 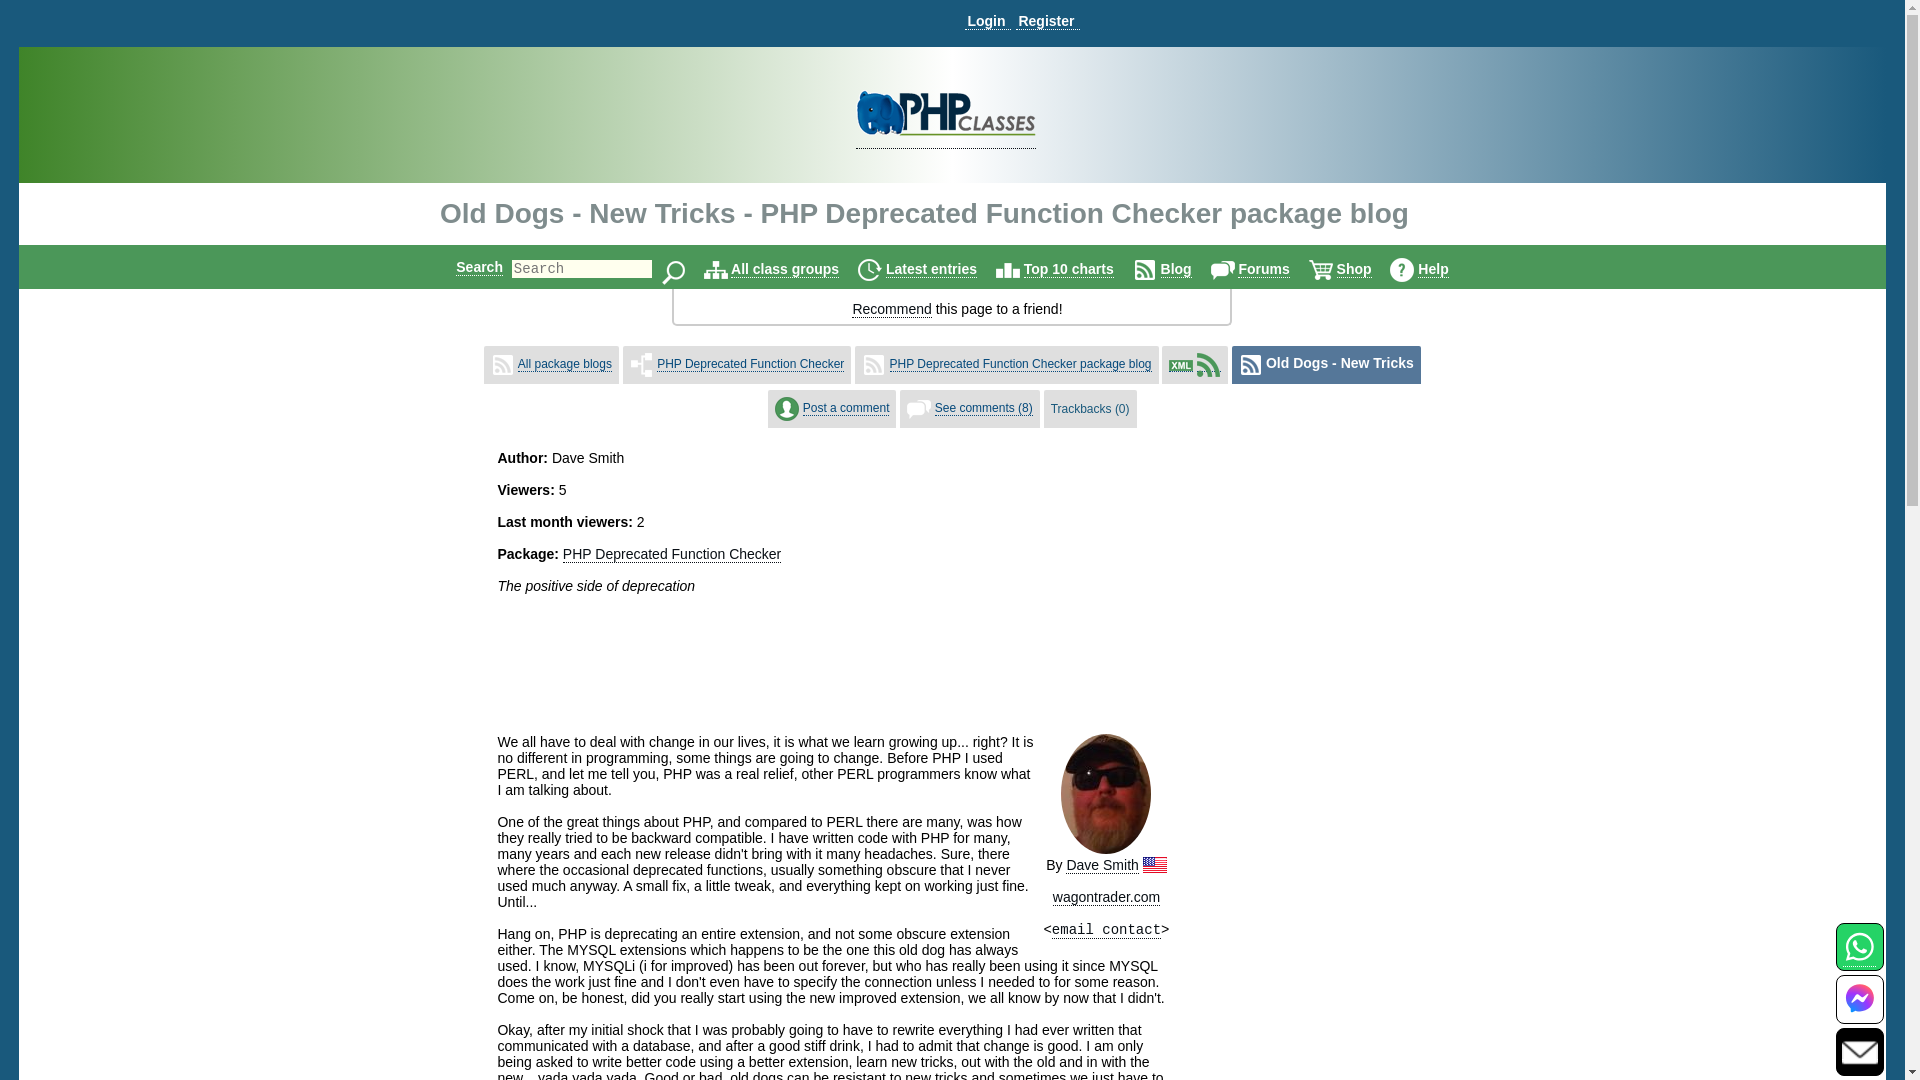 I want to click on United States, so click(x=1154, y=864).